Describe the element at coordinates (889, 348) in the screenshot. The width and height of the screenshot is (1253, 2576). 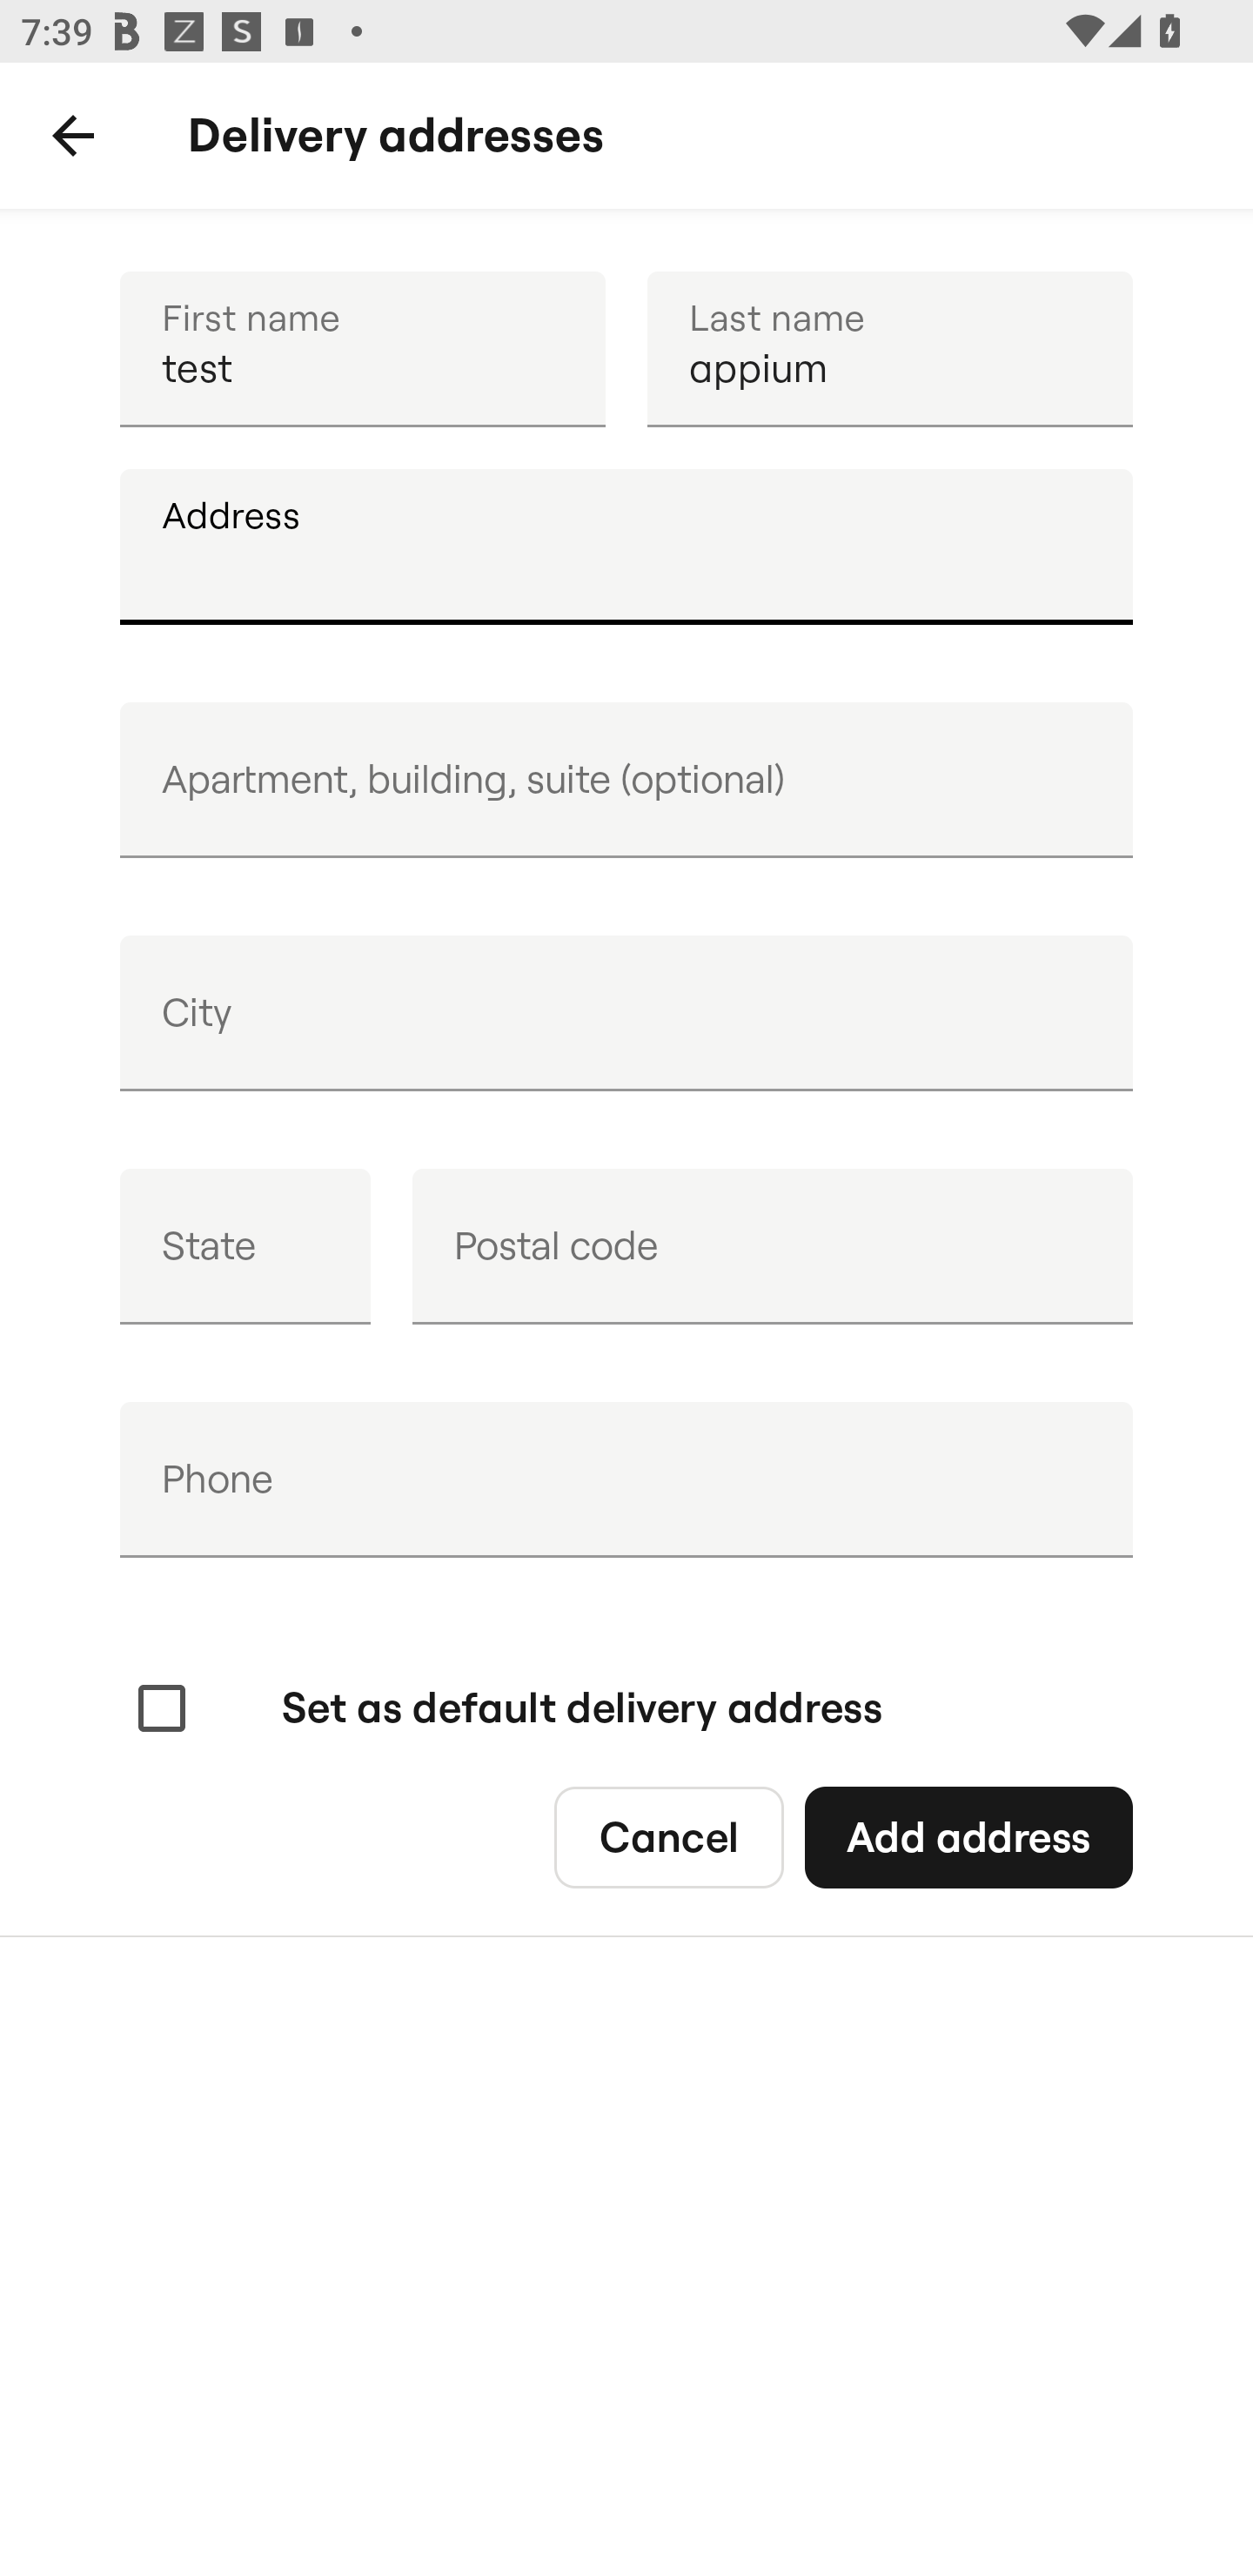
I see `appium` at that location.